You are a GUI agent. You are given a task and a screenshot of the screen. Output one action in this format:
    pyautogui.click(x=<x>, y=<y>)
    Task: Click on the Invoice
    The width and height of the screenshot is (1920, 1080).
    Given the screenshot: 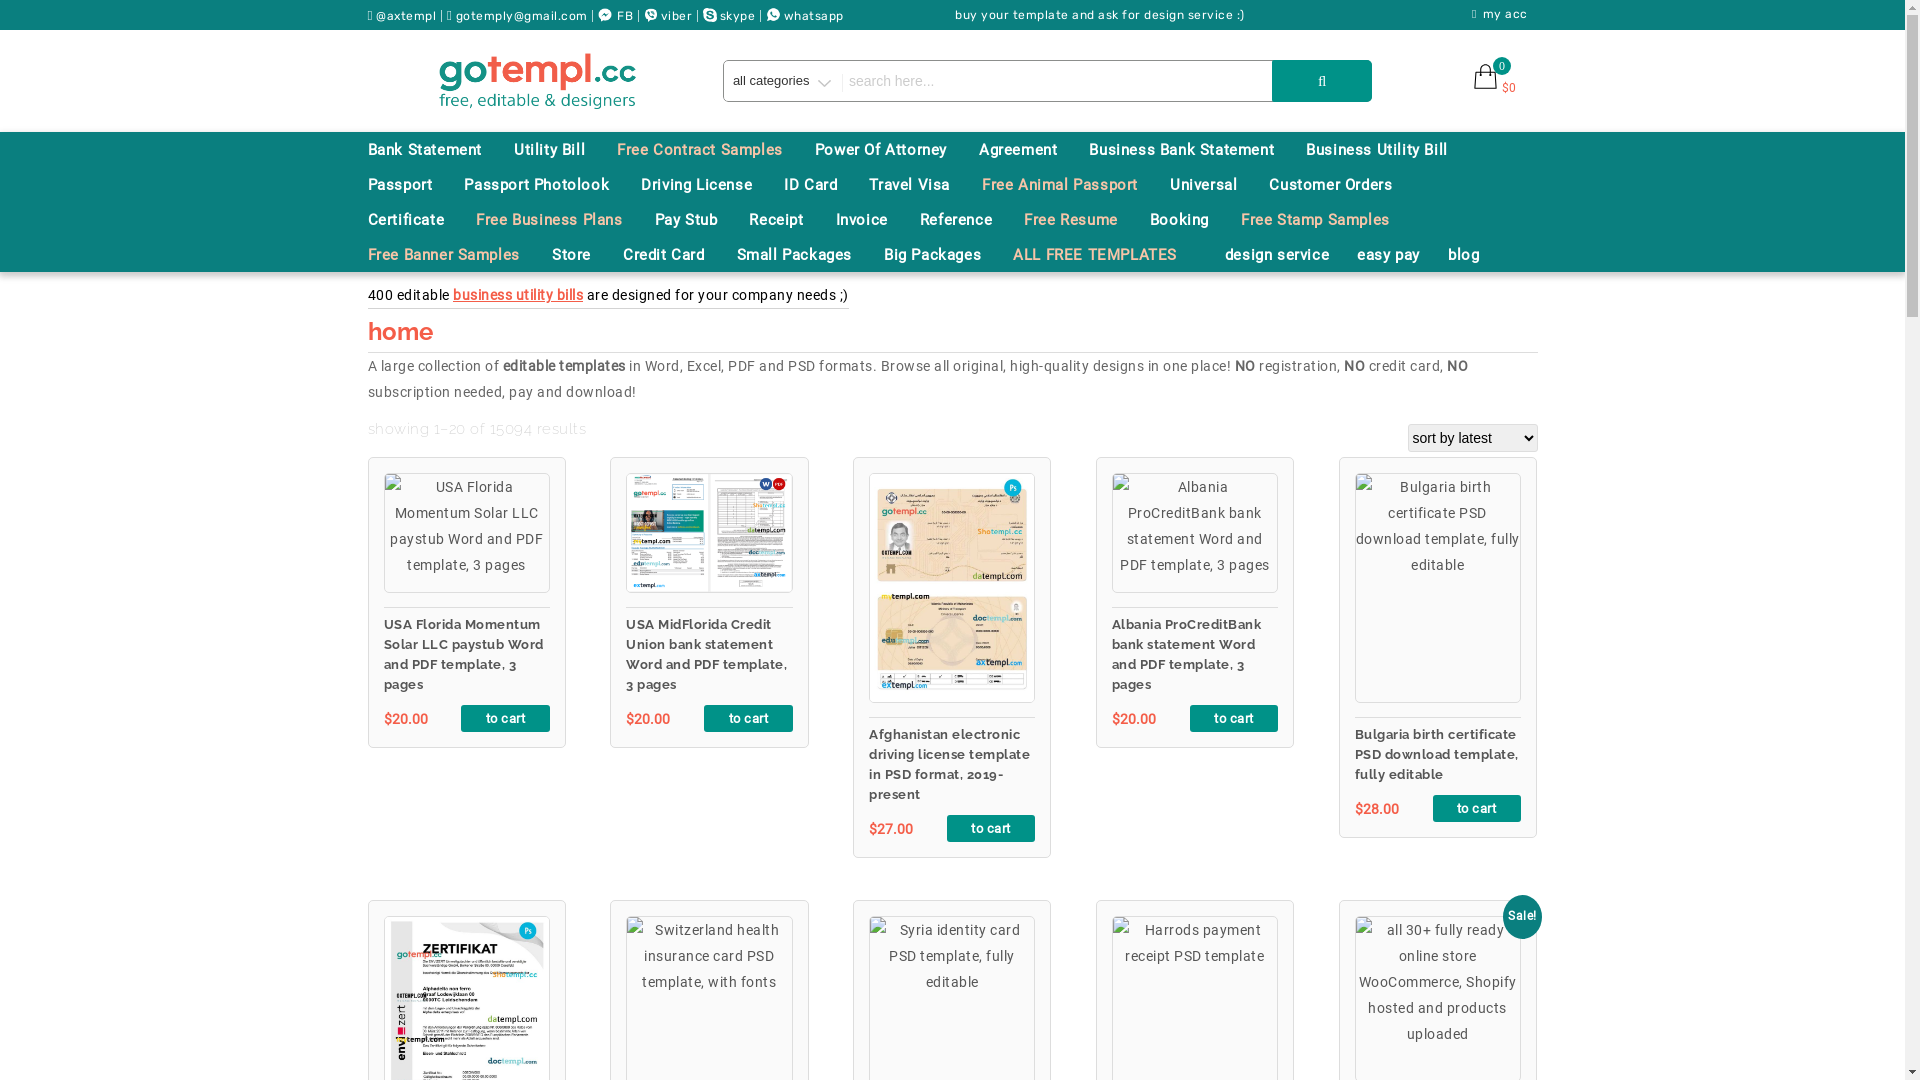 What is the action you would take?
    pyautogui.click(x=876, y=220)
    